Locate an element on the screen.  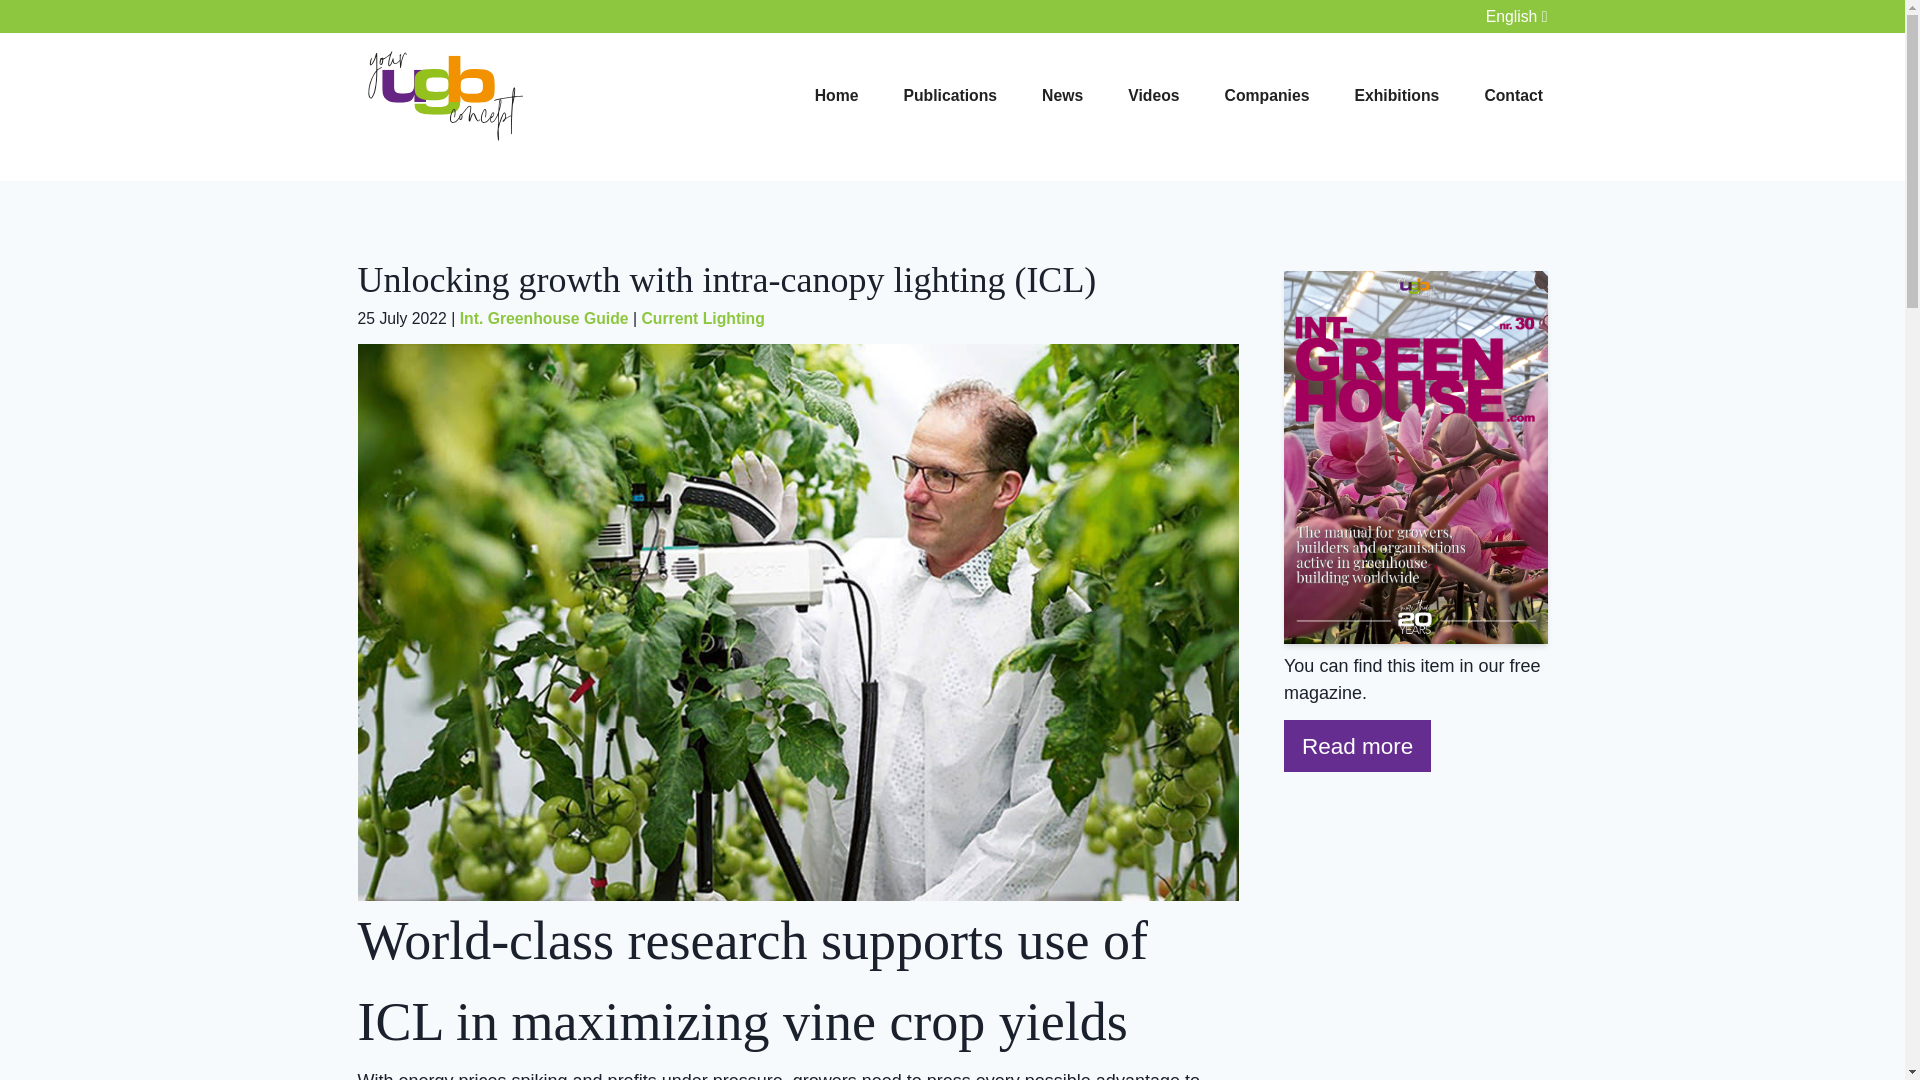
Contact is located at coordinates (1514, 95).